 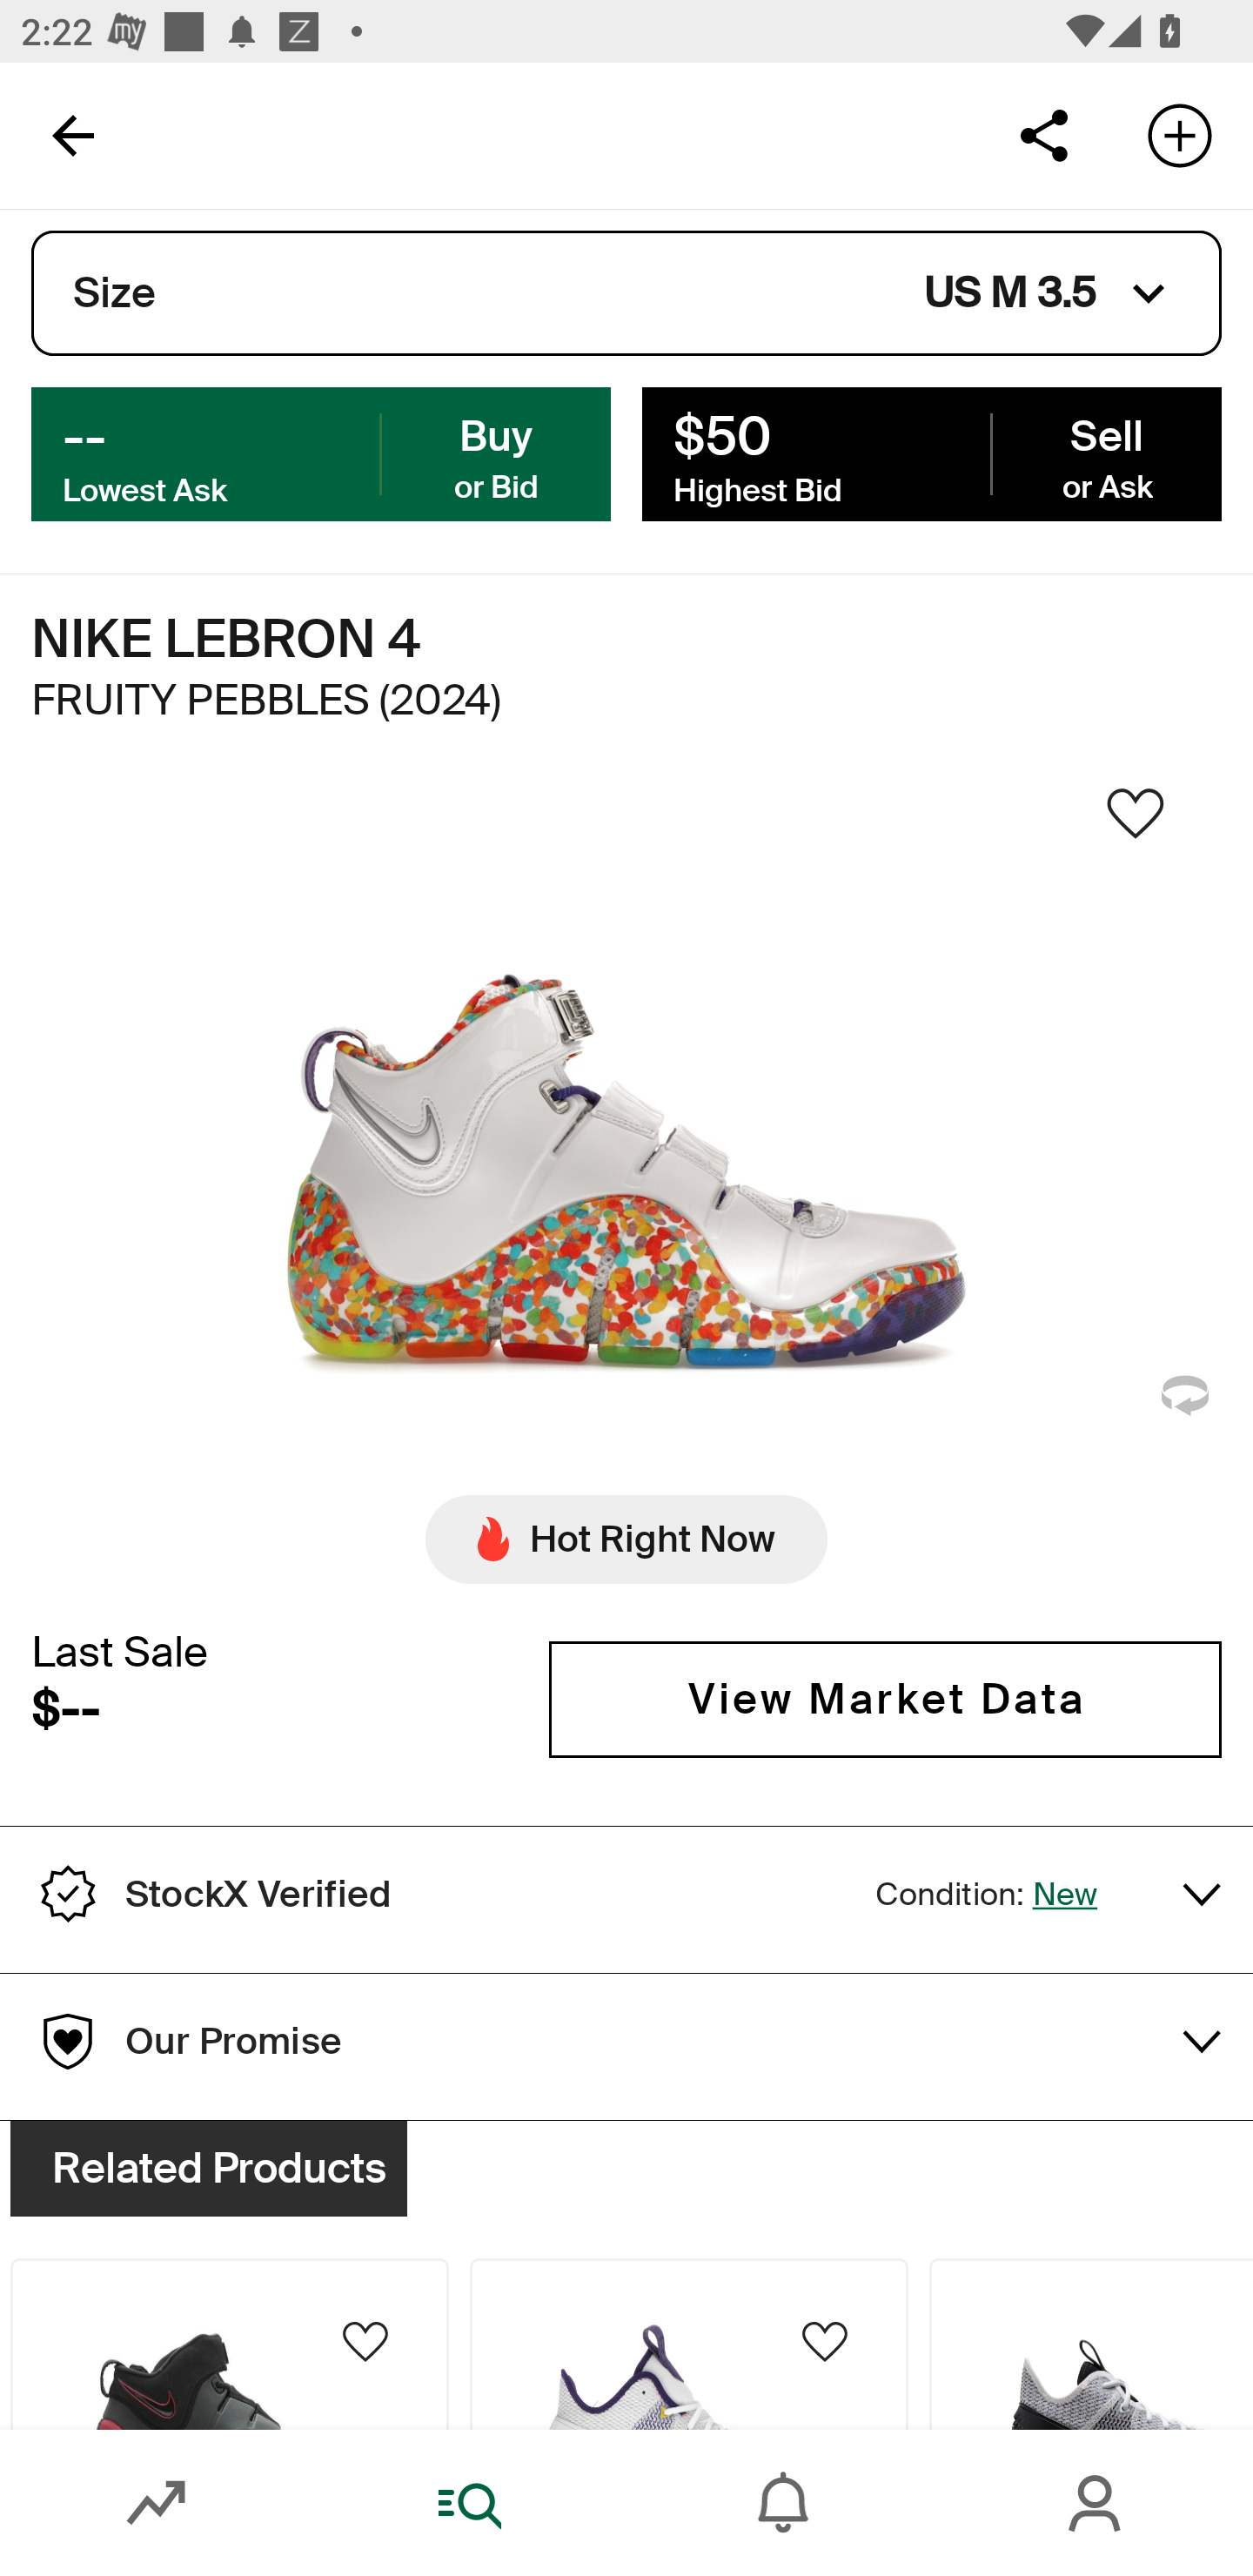 I want to click on Account, so click(x=1096, y=2503).